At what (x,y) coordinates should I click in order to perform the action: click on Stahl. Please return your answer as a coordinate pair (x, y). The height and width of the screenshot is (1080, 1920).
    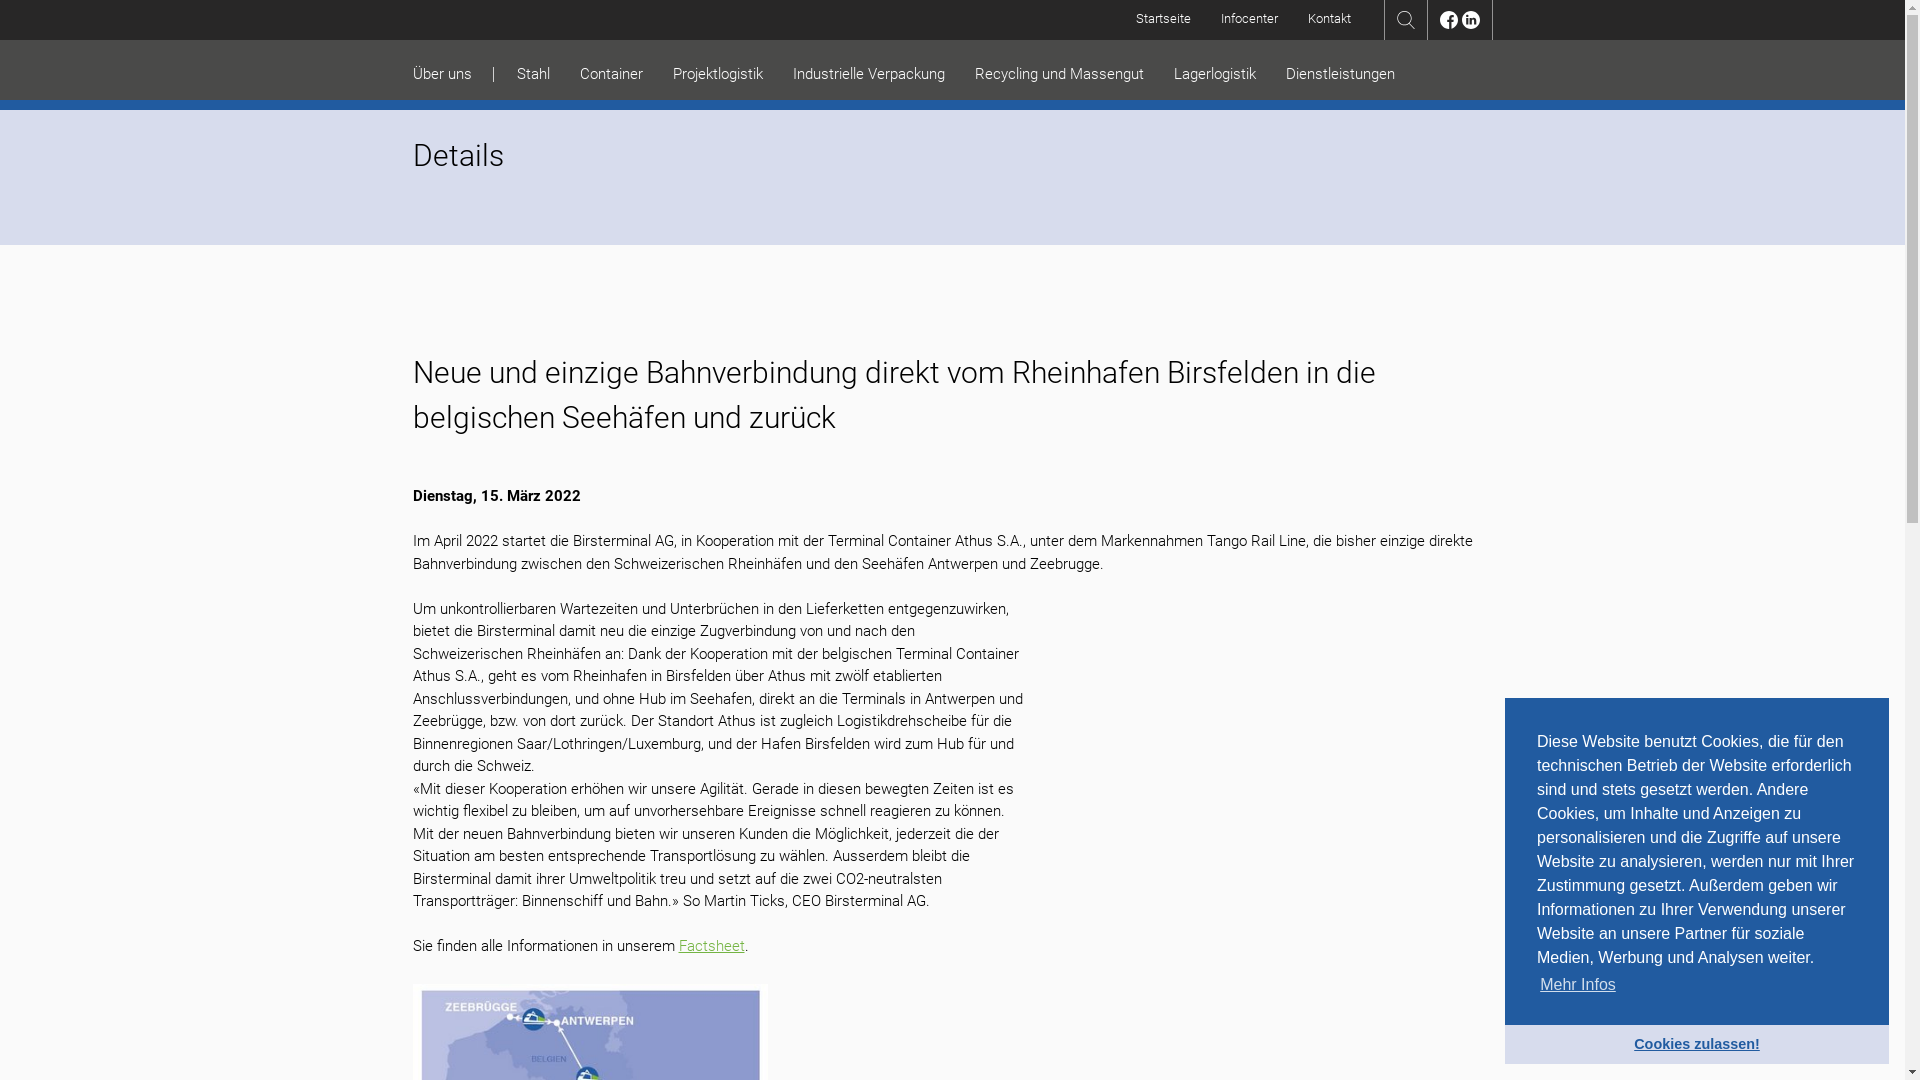
    Looking at the image, I should click on (532, 74).